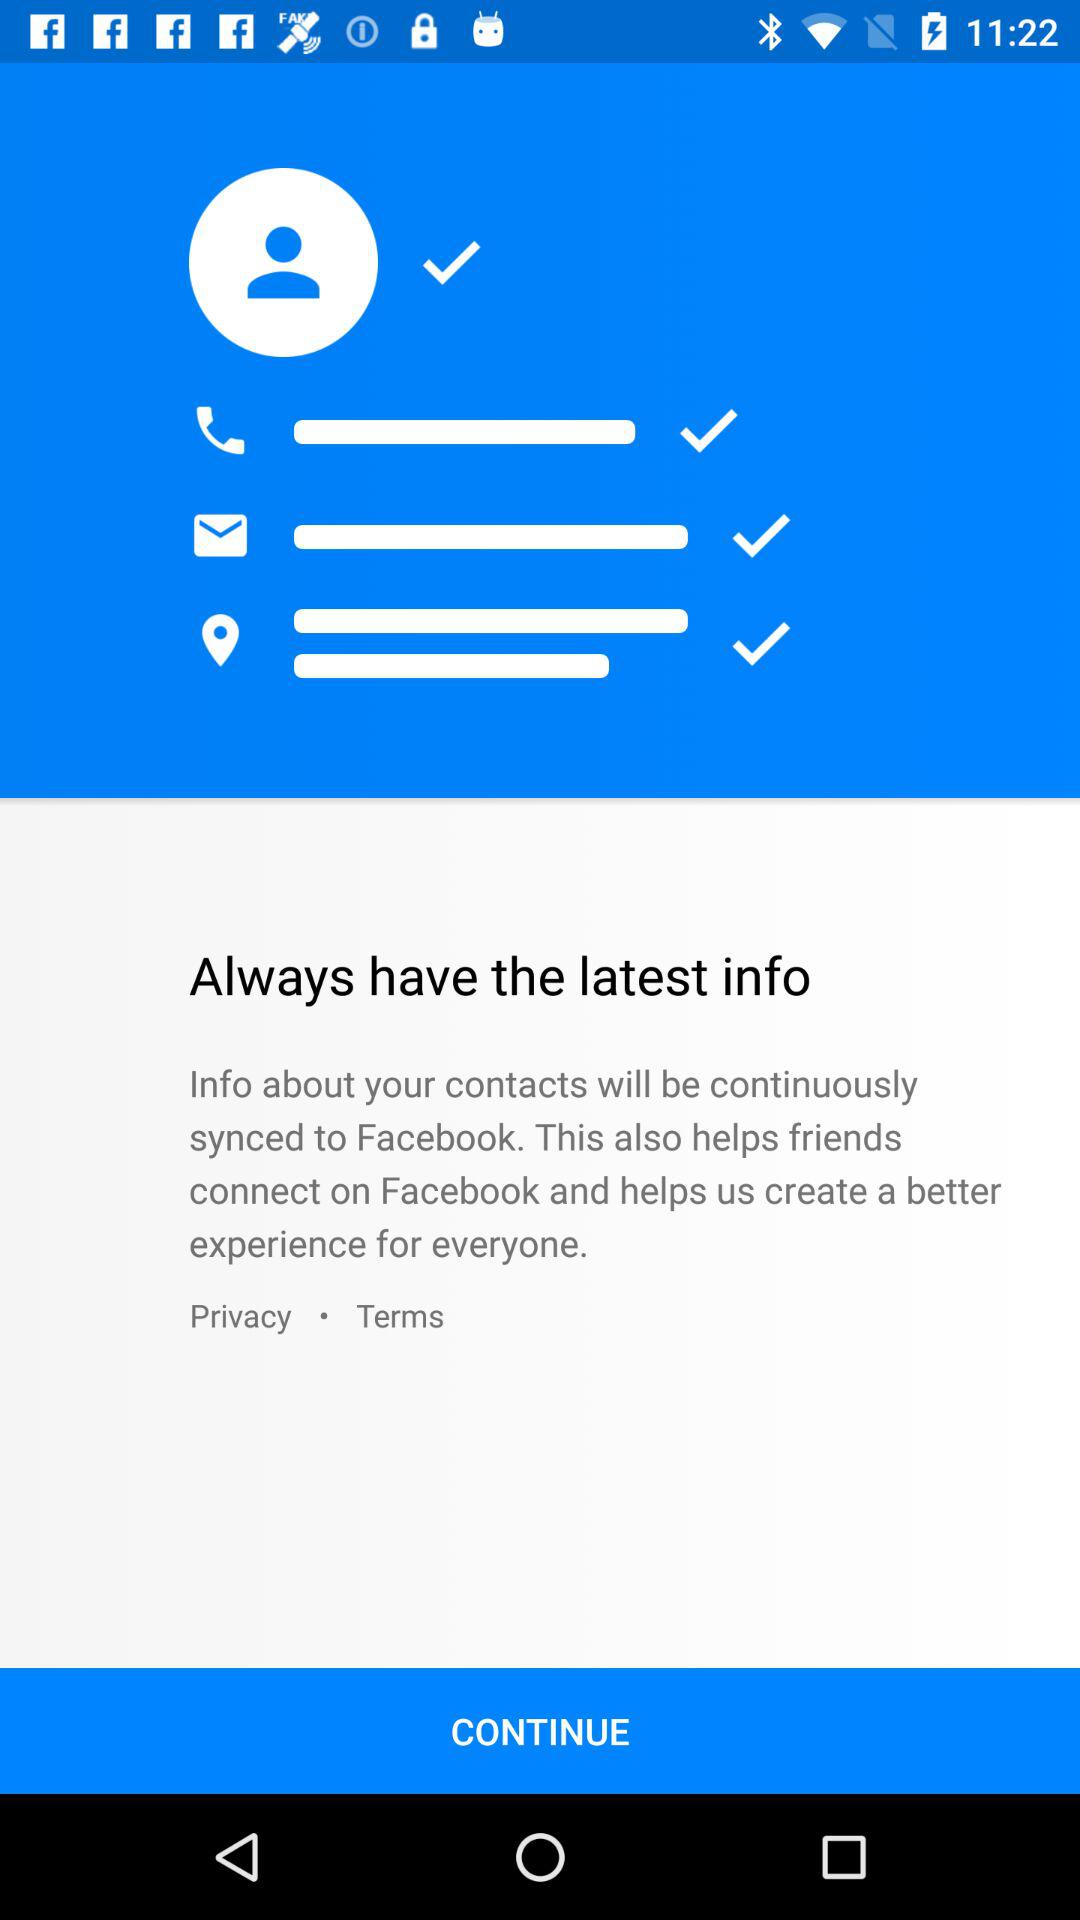 The width and height of the screenshot is (1080, 1920). I want to click on click icon below the info about your icon, so click(240, 1314).